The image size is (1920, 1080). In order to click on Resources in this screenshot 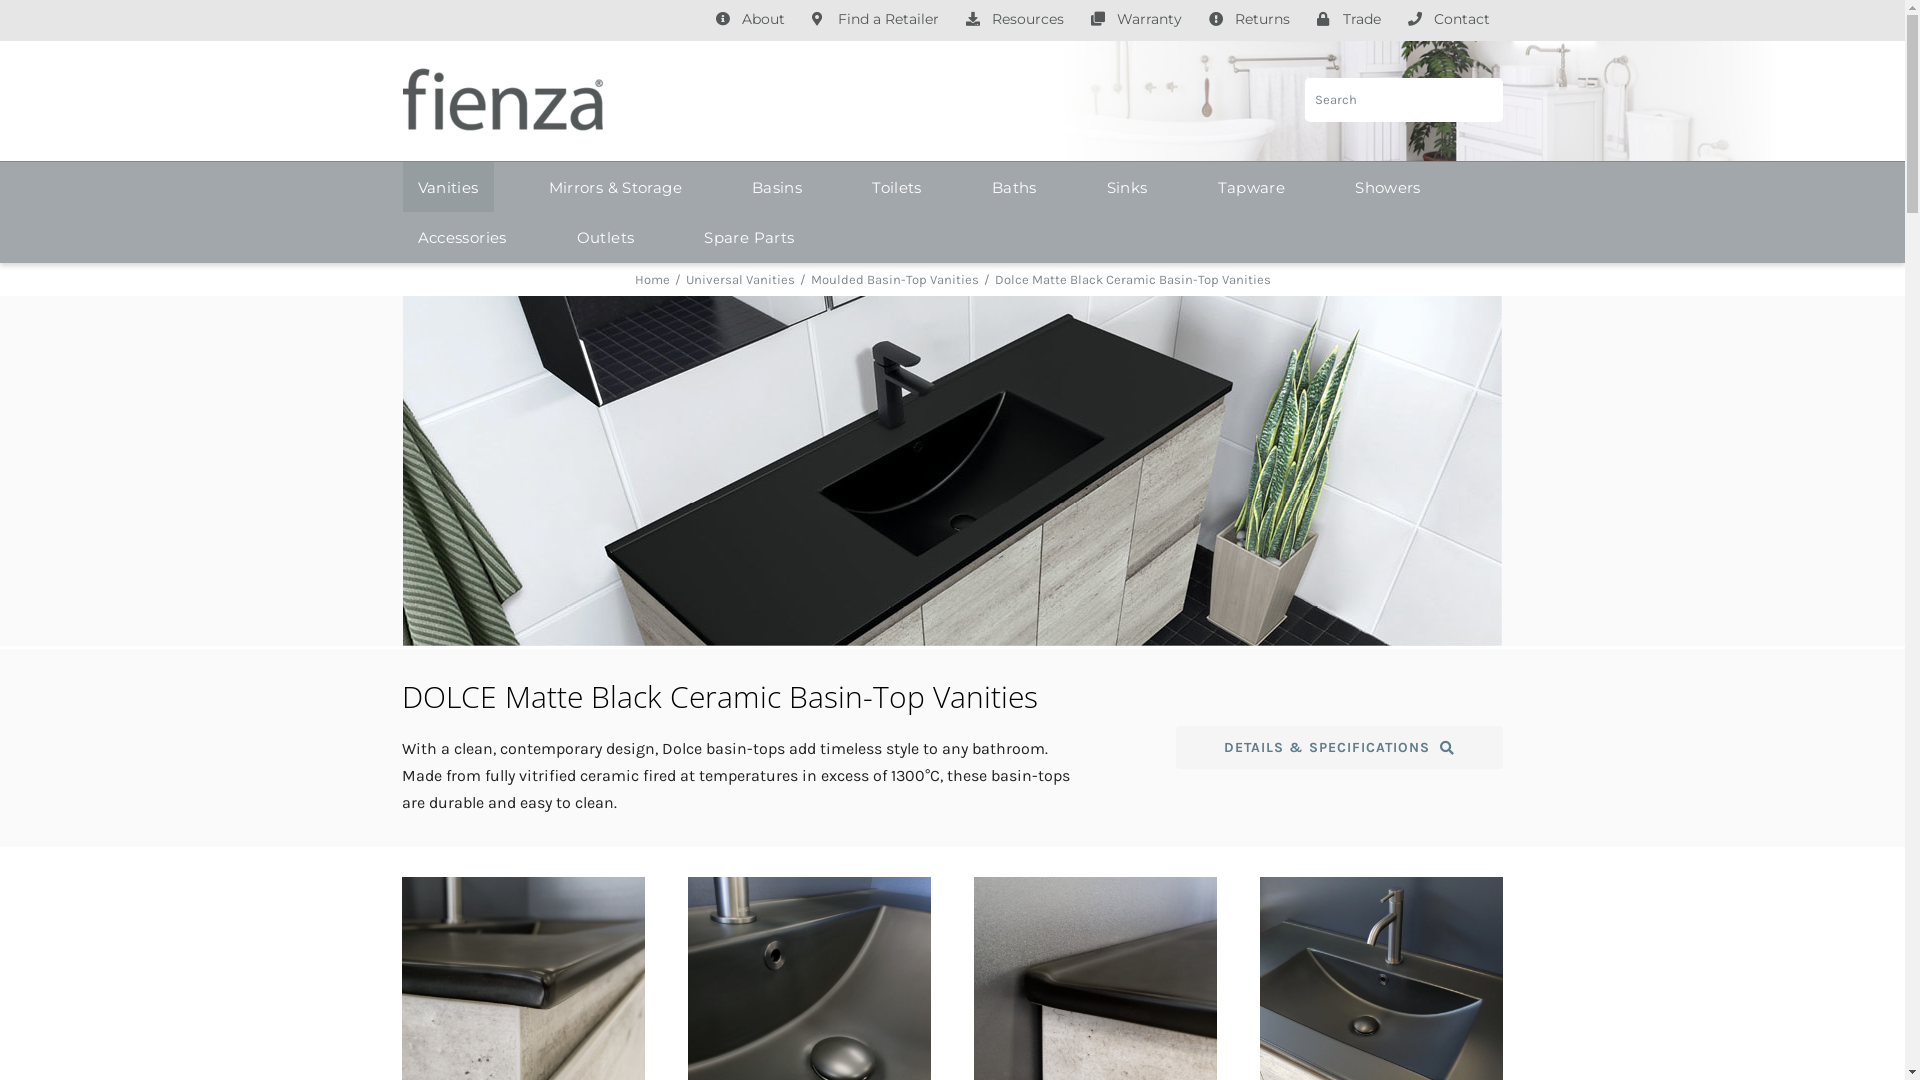, I will do `click(1014, 20)`.